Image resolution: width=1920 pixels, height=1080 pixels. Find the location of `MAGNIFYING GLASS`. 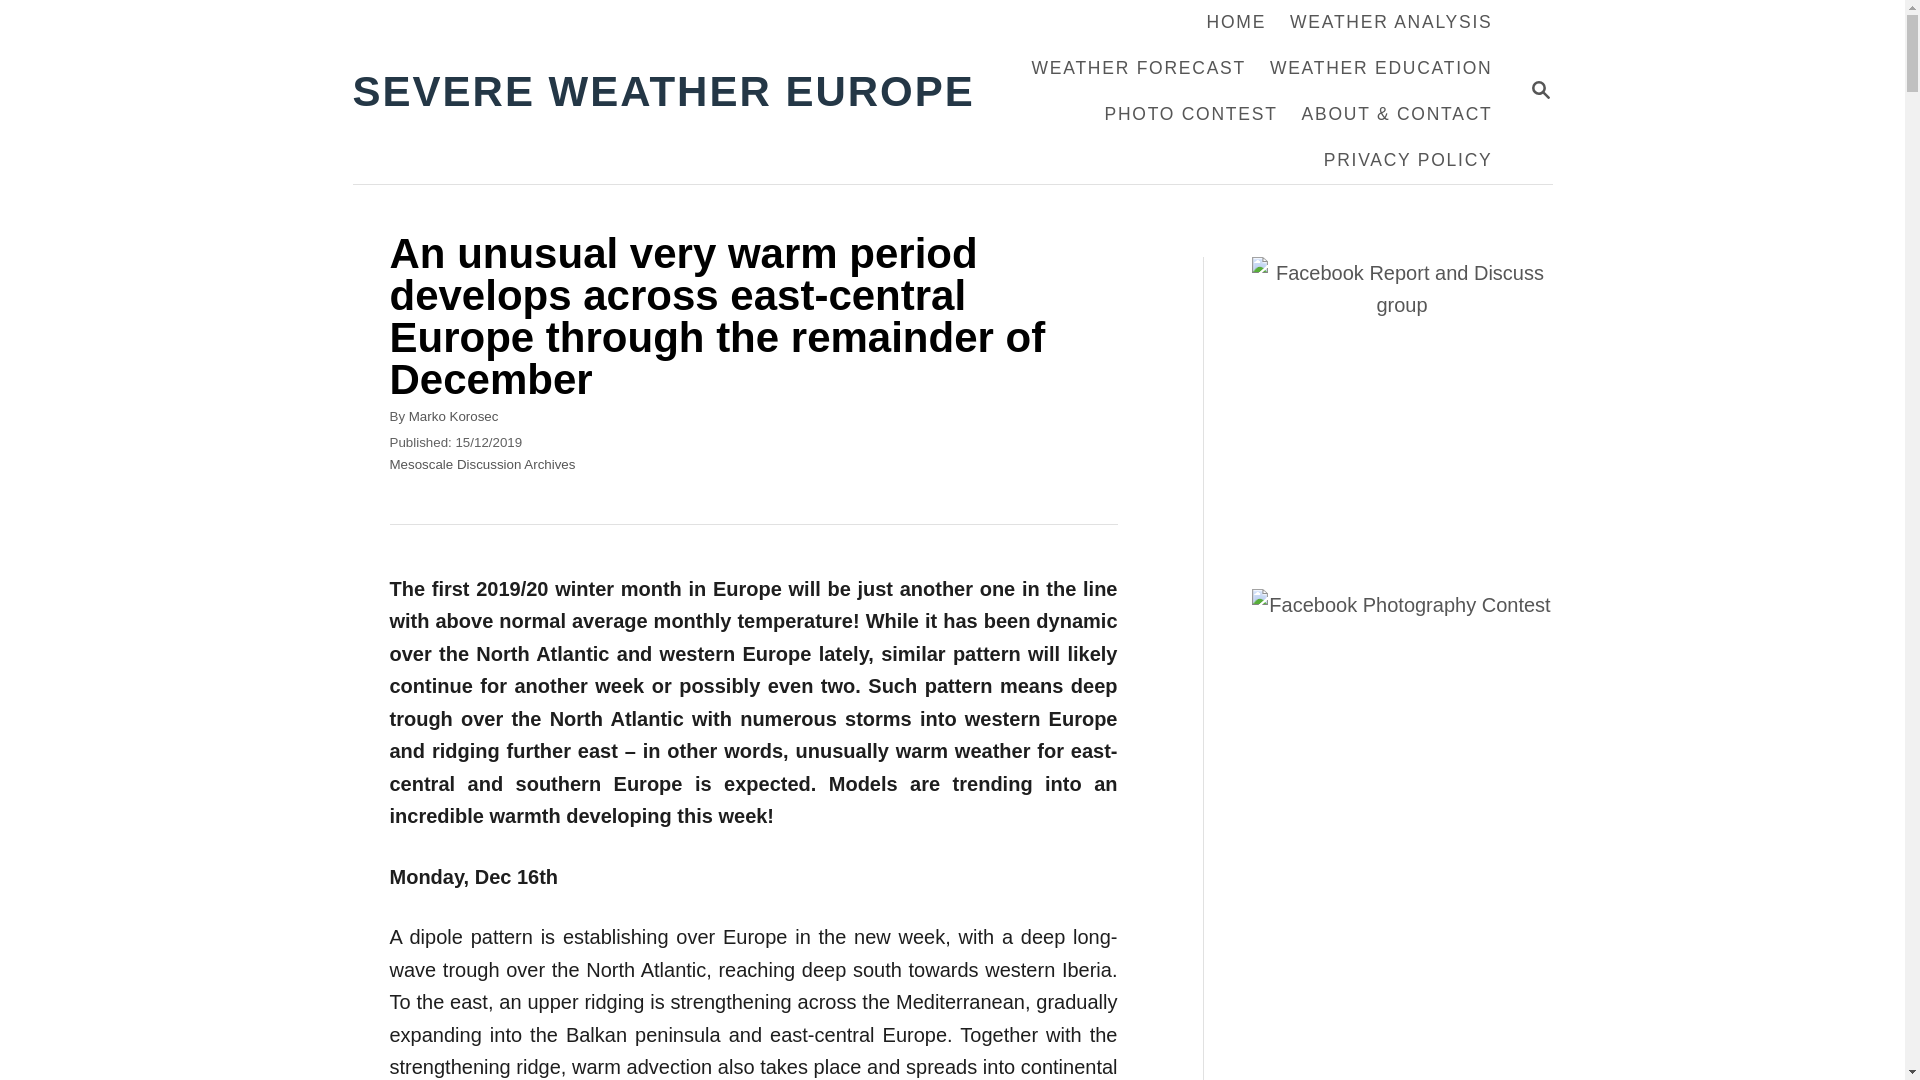

MAGNIFYING GLASS is located at coordinates (1390, 23).